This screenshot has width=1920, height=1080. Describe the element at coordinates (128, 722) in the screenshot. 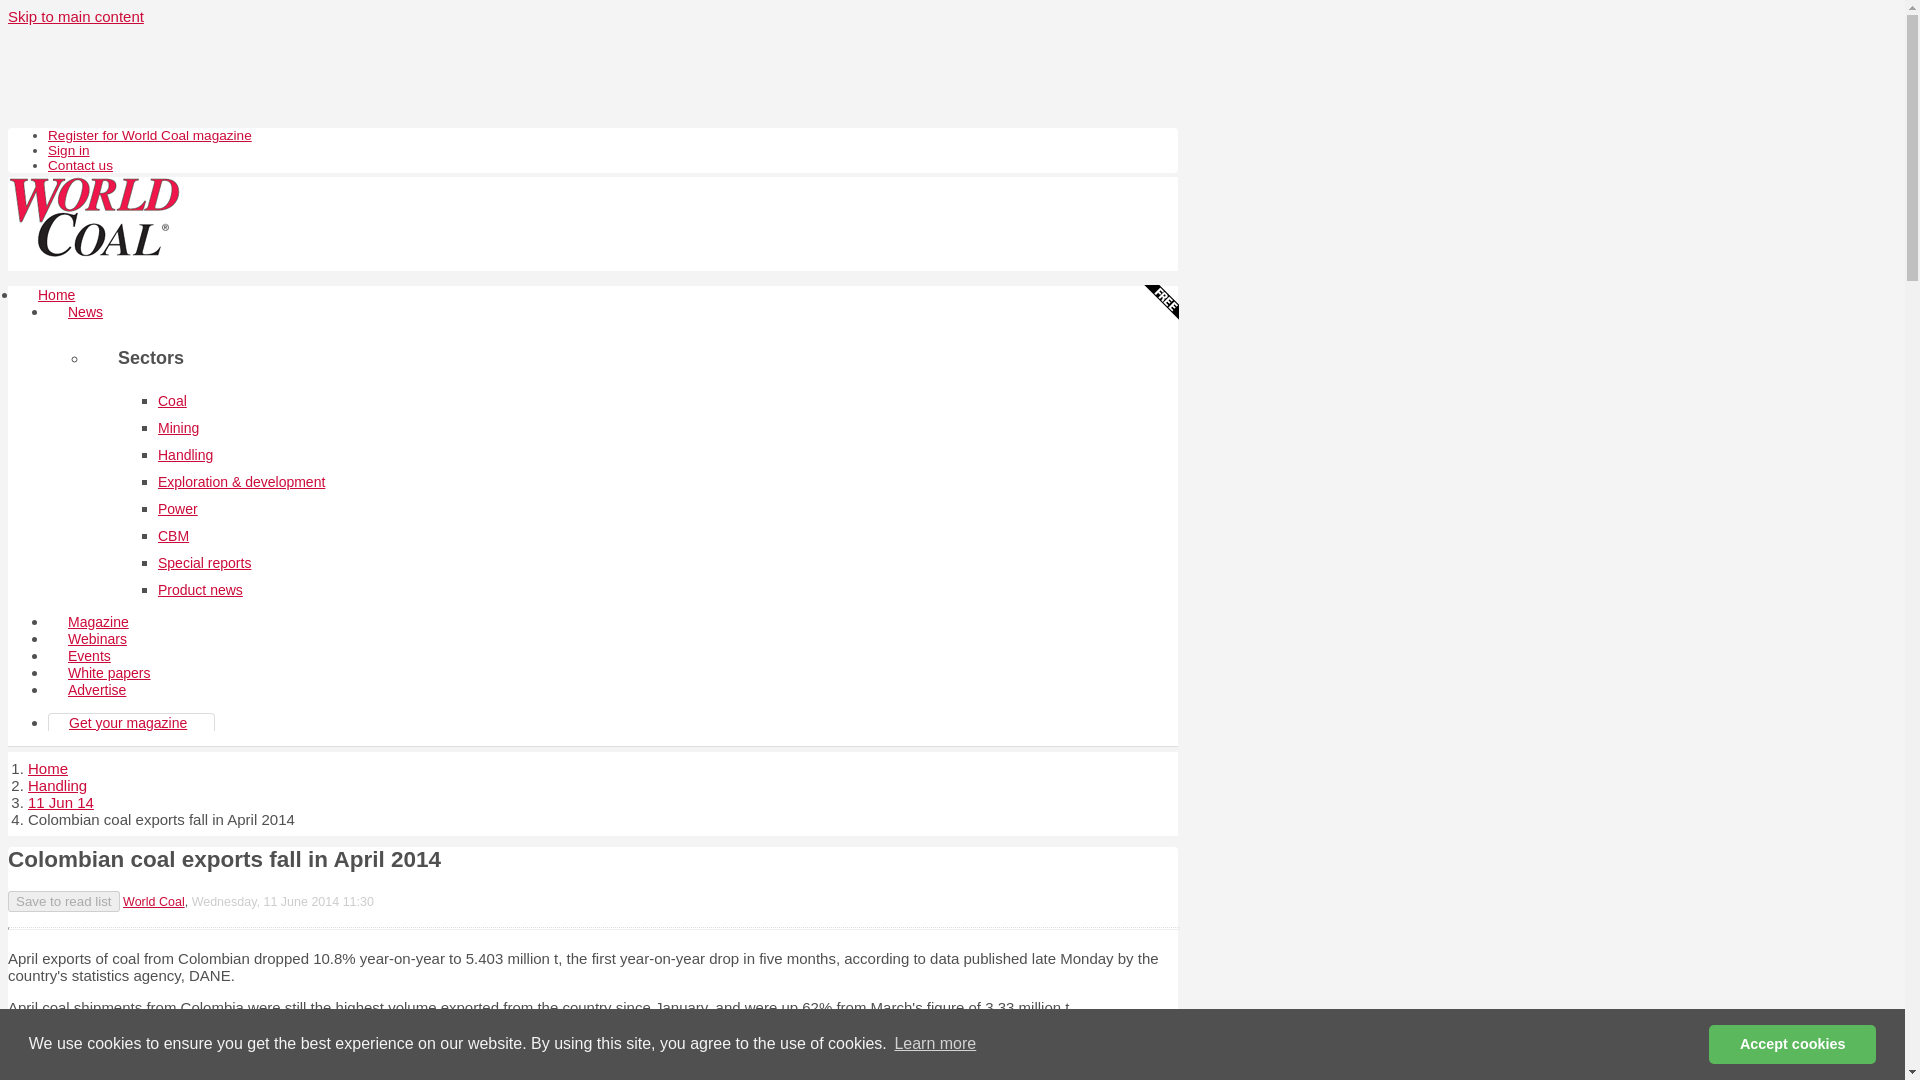

I see `Get your magazine` at that location.